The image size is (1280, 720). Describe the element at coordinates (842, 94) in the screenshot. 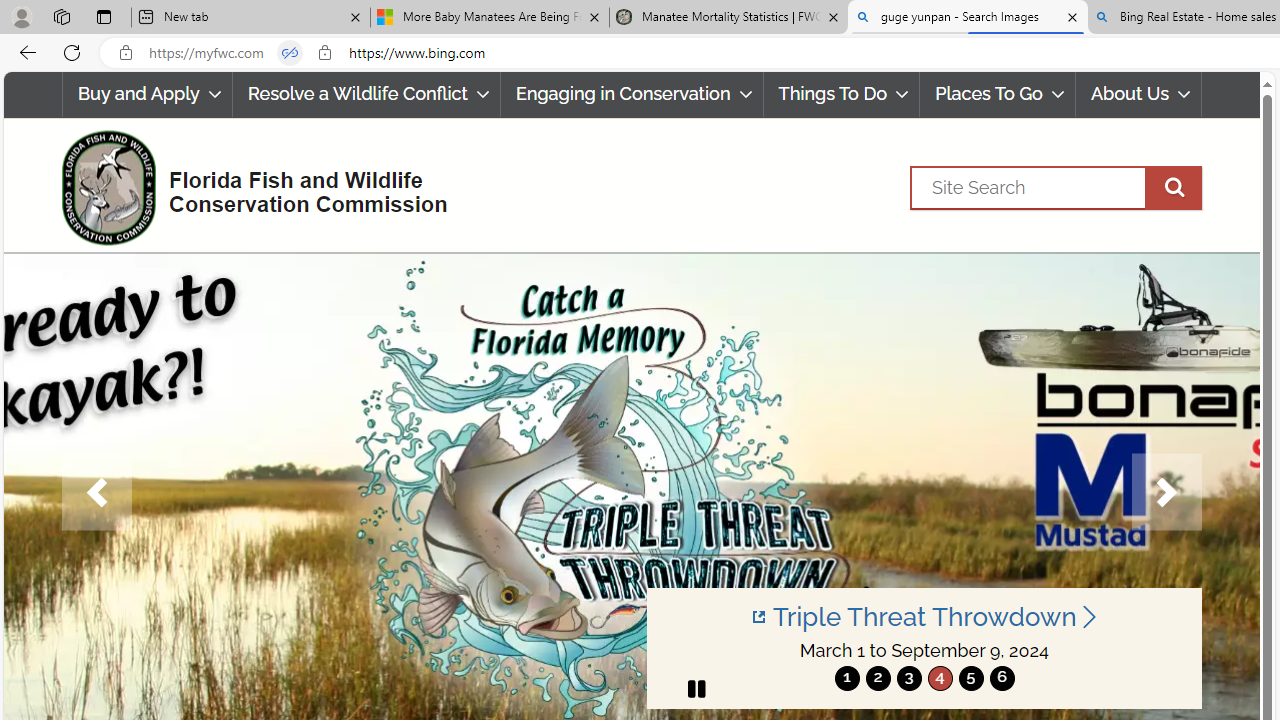

I see `Things To Do` at that location.